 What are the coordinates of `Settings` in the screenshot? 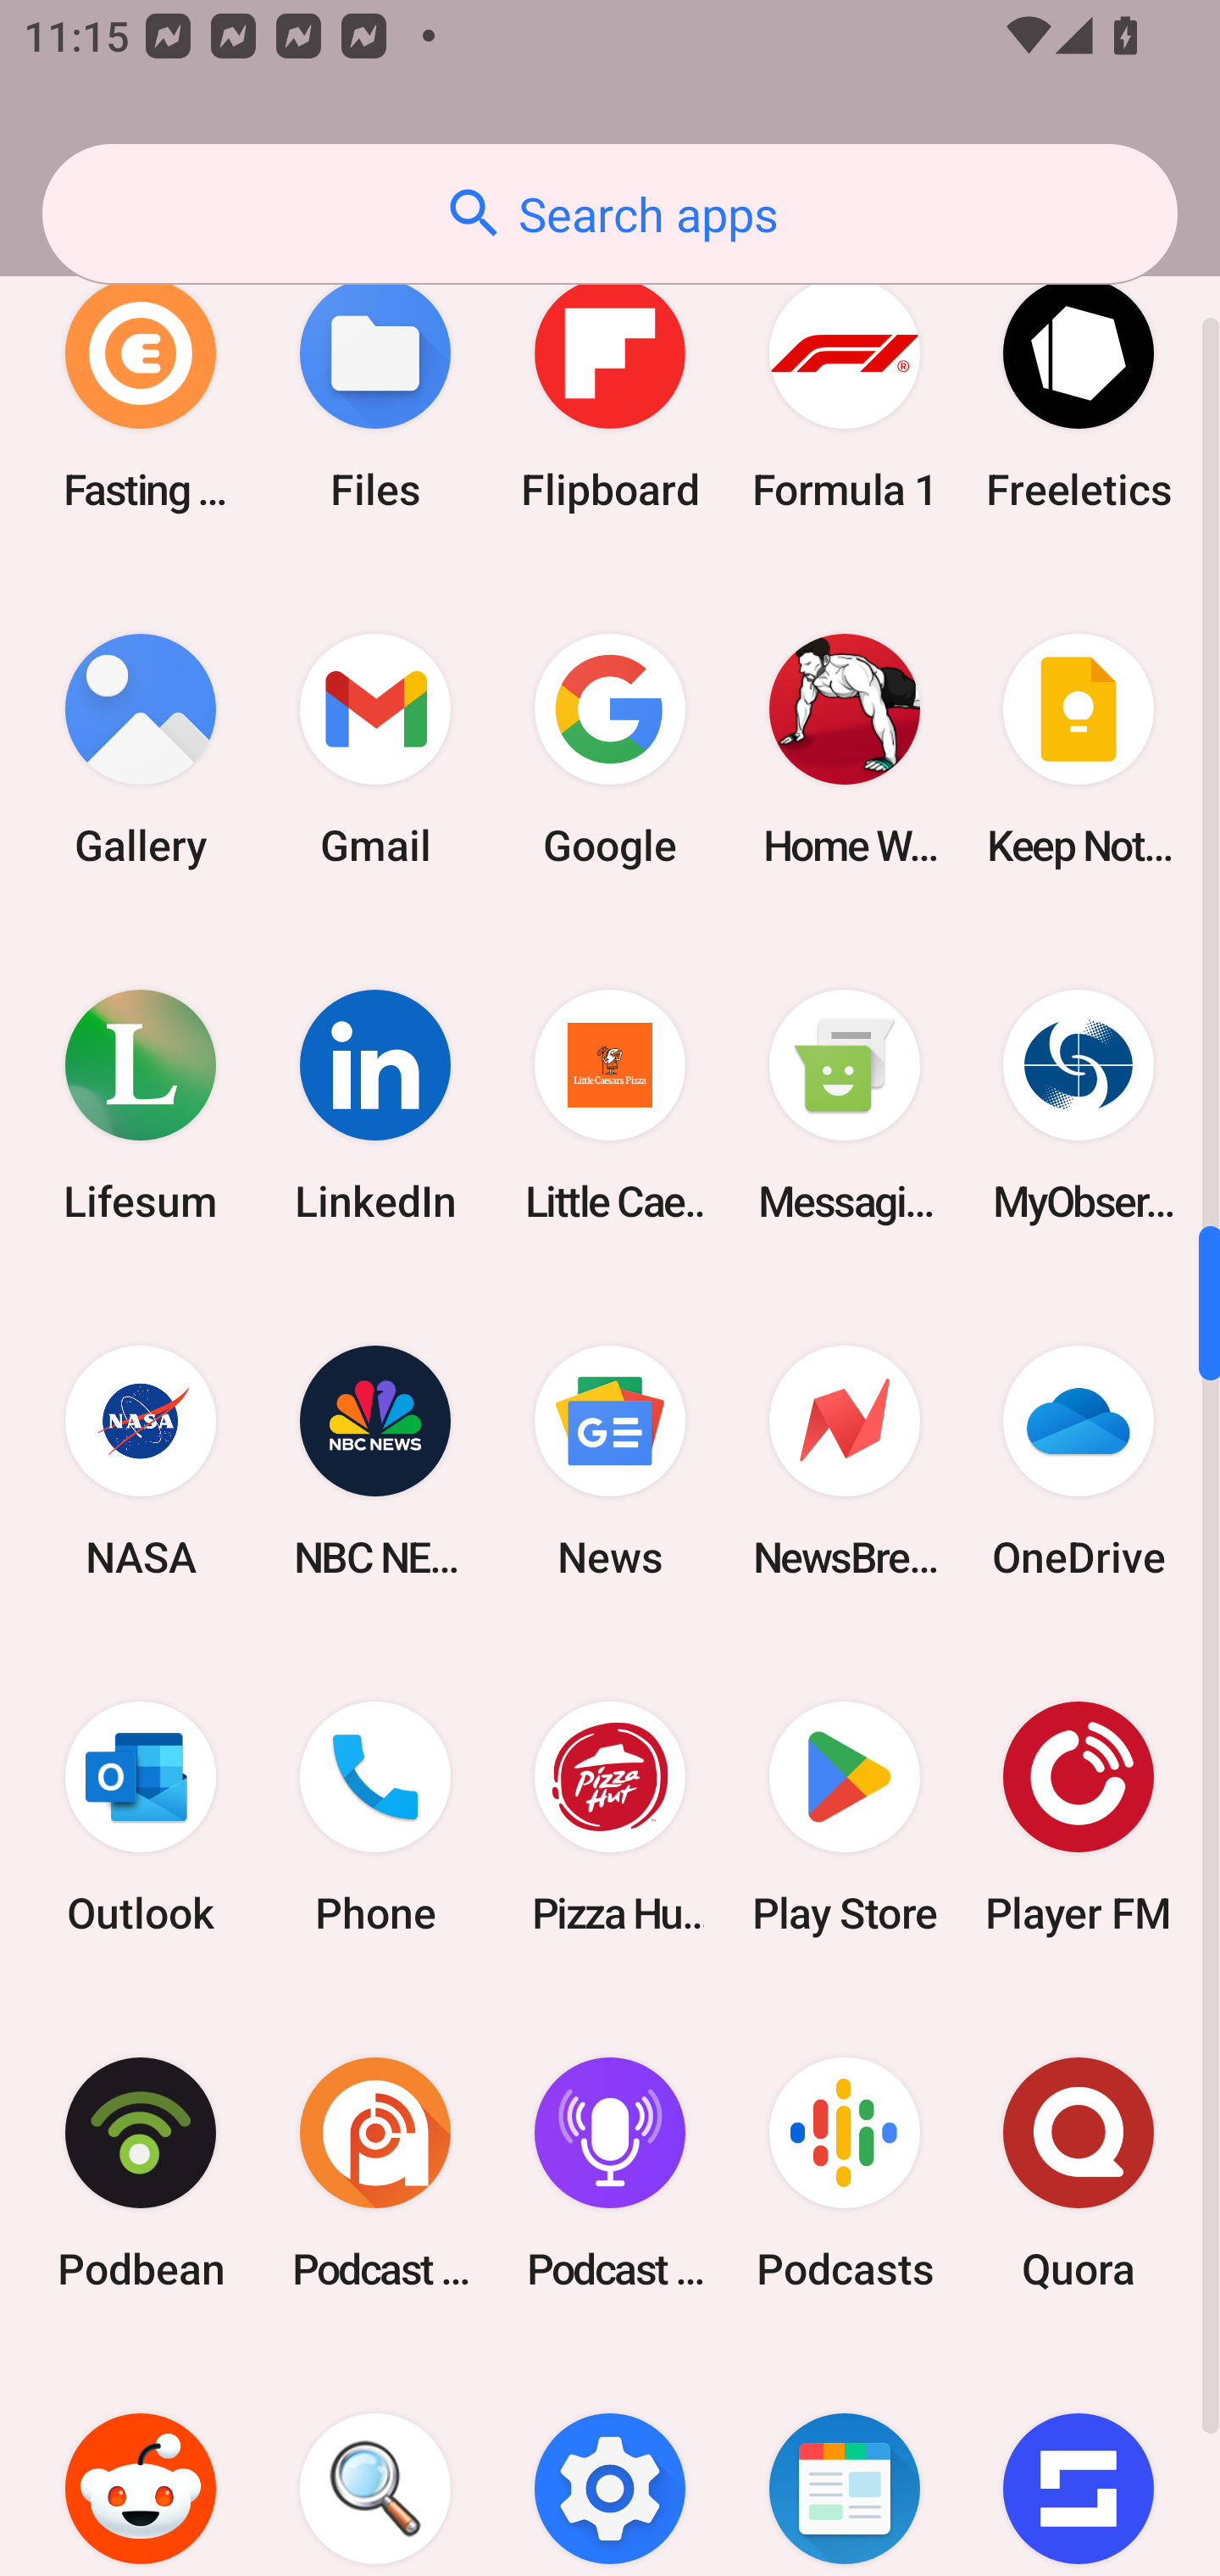 It's located at (610, 2464).